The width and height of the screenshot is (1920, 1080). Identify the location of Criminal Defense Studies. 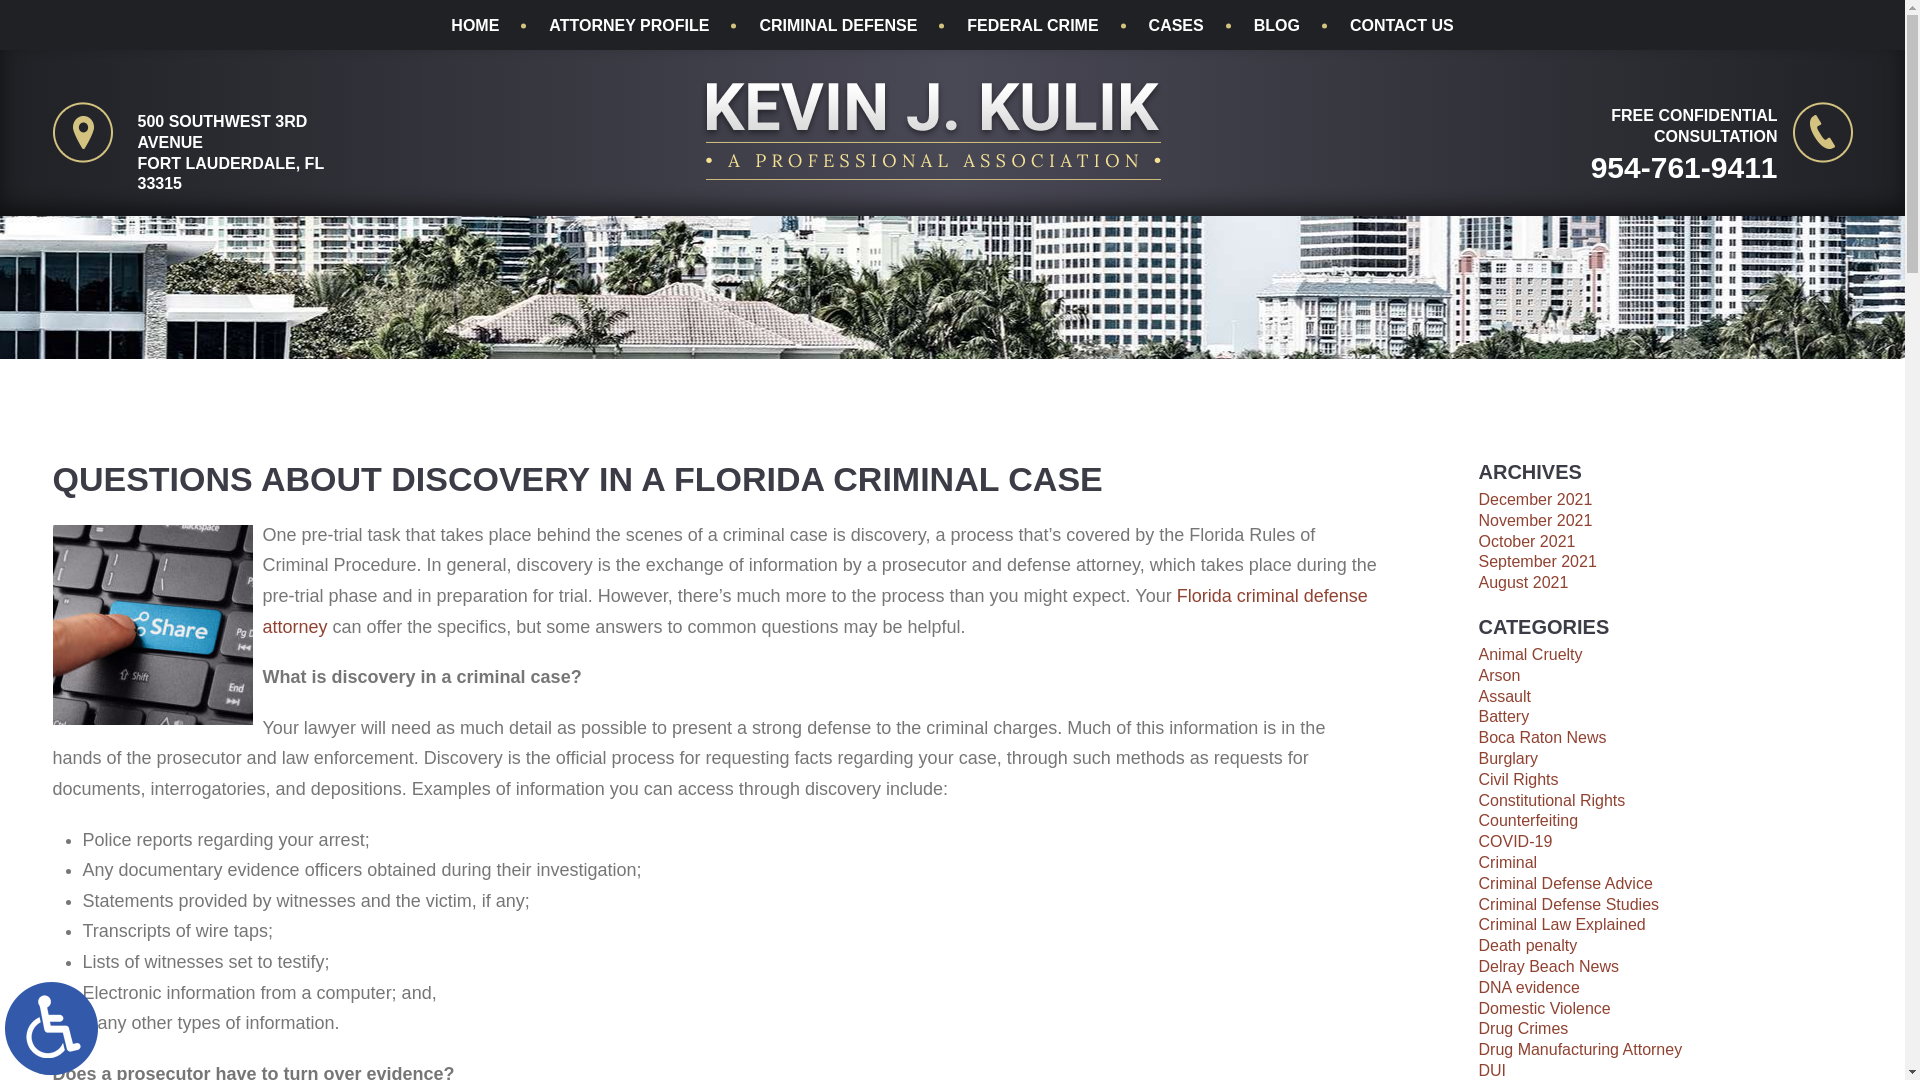
(1568, 904).